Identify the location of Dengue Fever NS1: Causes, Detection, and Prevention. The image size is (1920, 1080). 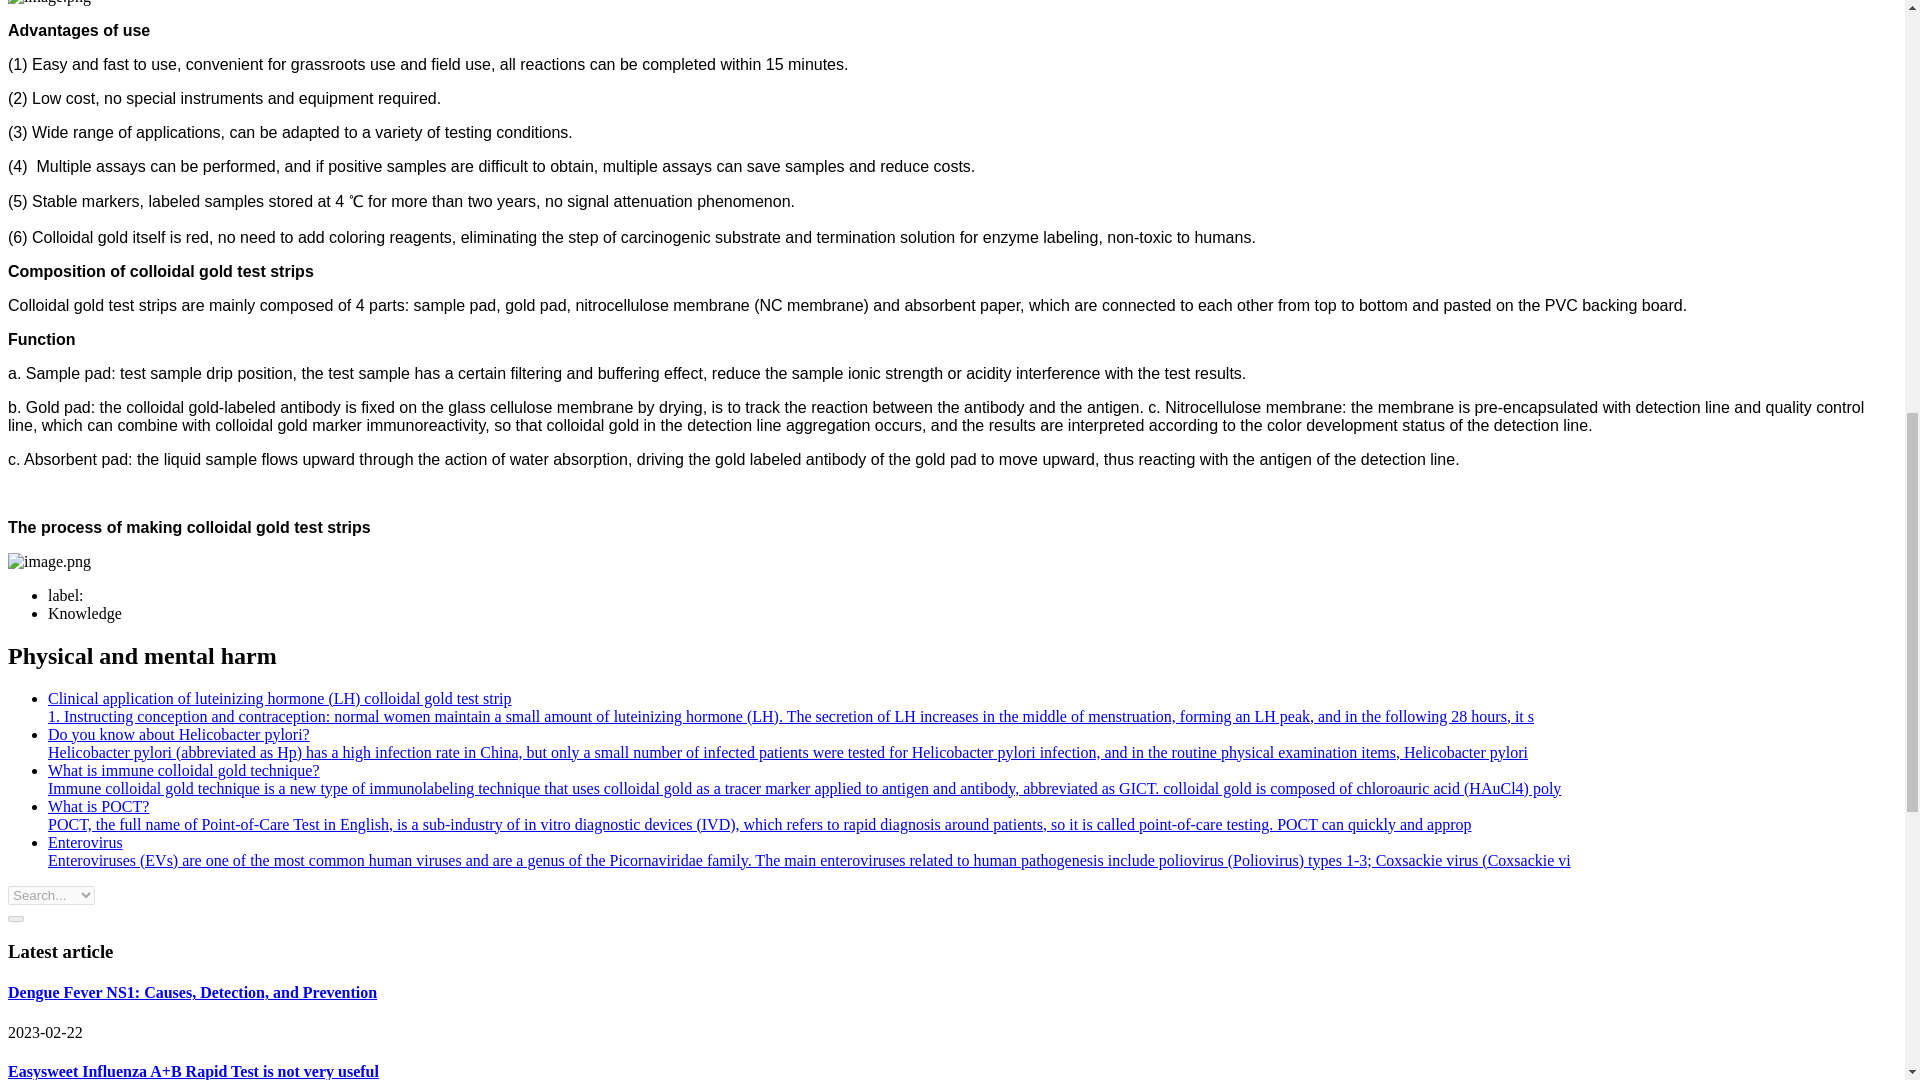
(192, 992).